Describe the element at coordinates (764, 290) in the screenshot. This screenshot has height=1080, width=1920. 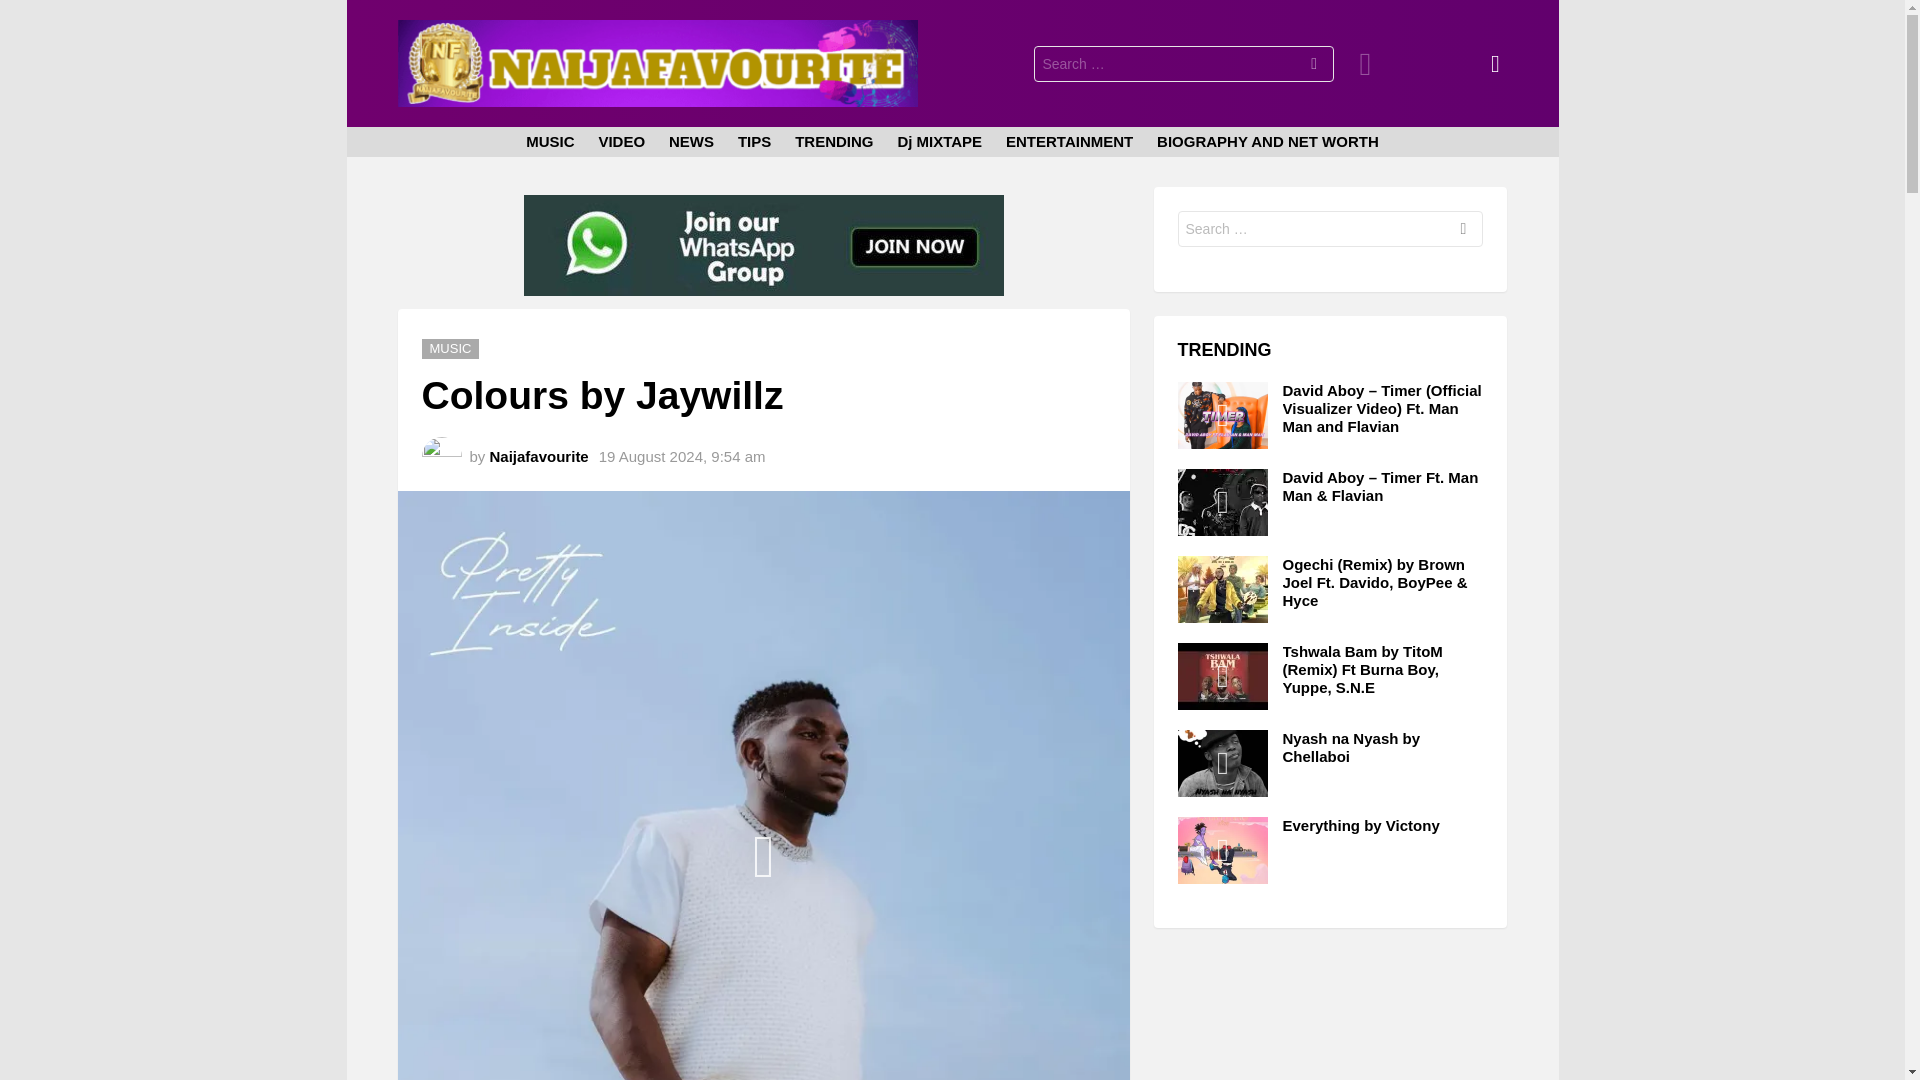
I see `WhatsApp` at that location.